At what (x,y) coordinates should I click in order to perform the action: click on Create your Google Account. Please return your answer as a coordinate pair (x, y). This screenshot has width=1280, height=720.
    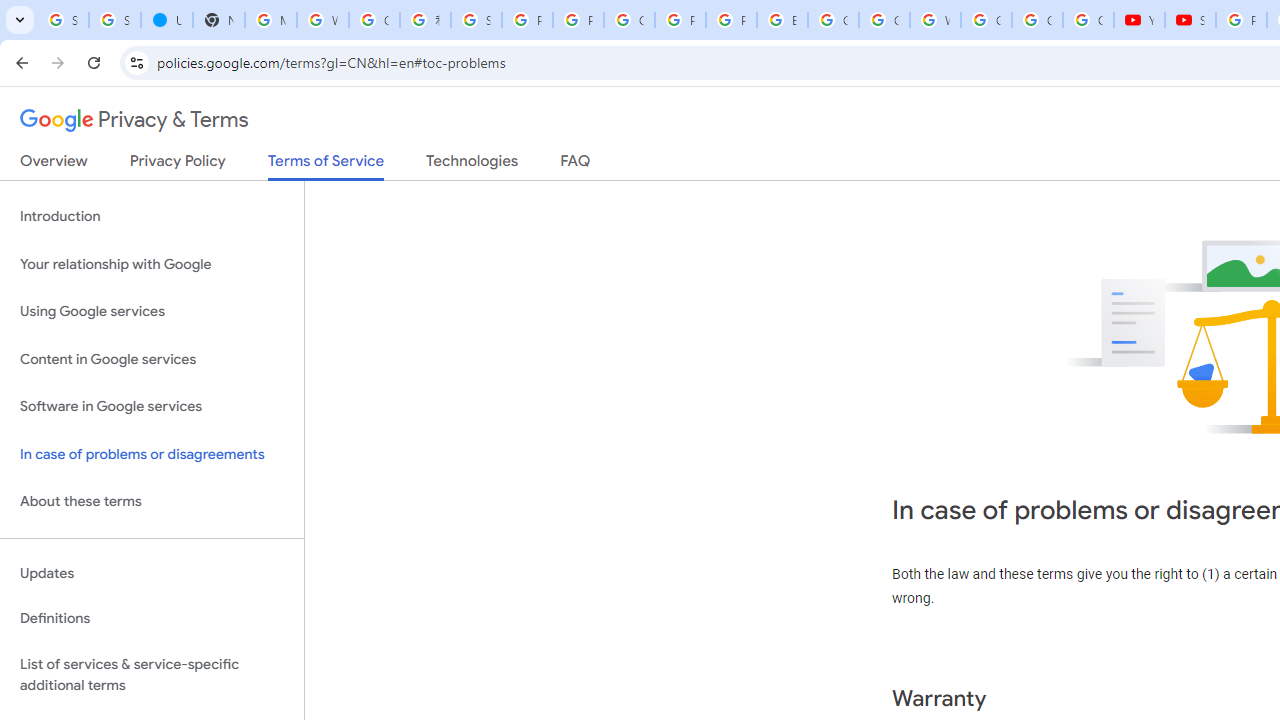
    Looking at the image, I should click on (374, 20).